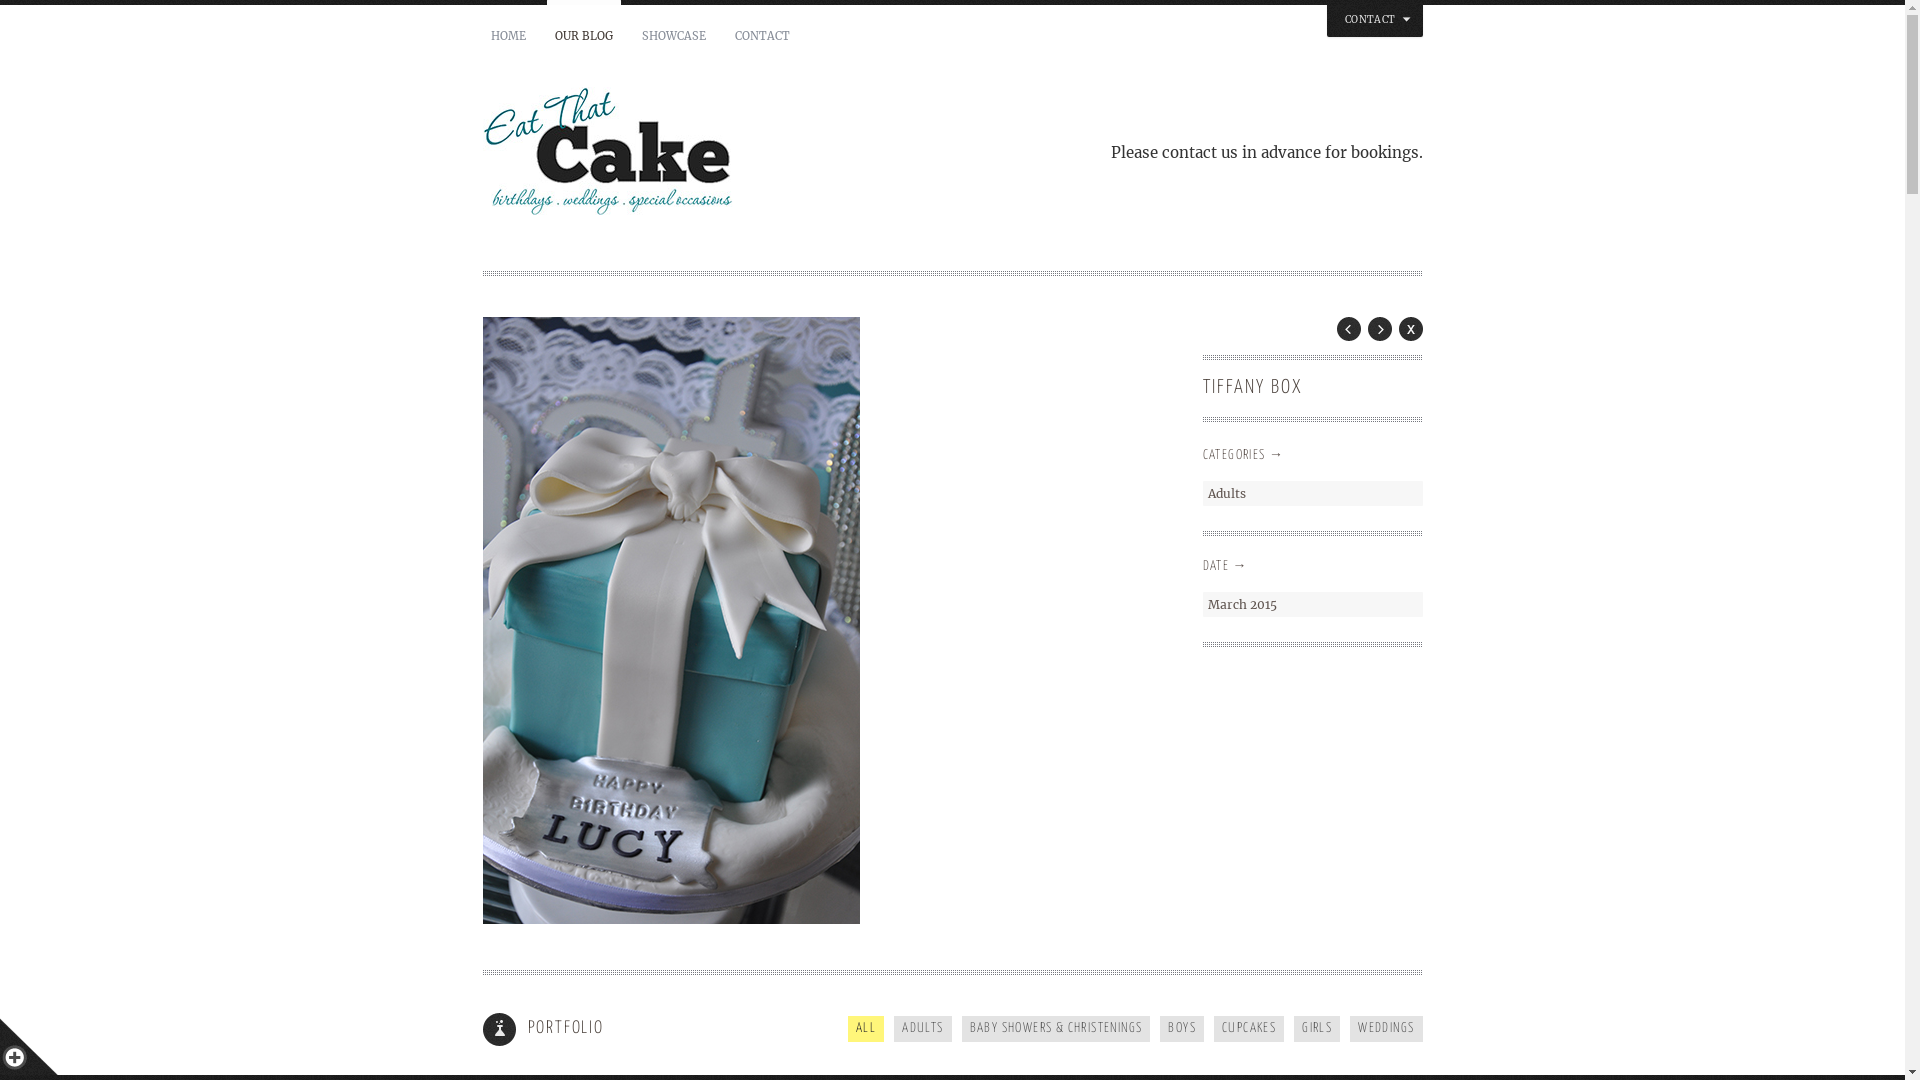 The height and width of the screenshot is (1080, 1920). What do you see at coordinates (866, 1029) in the screenshot?
I see `ALL` at bounding box center [866, 1029].